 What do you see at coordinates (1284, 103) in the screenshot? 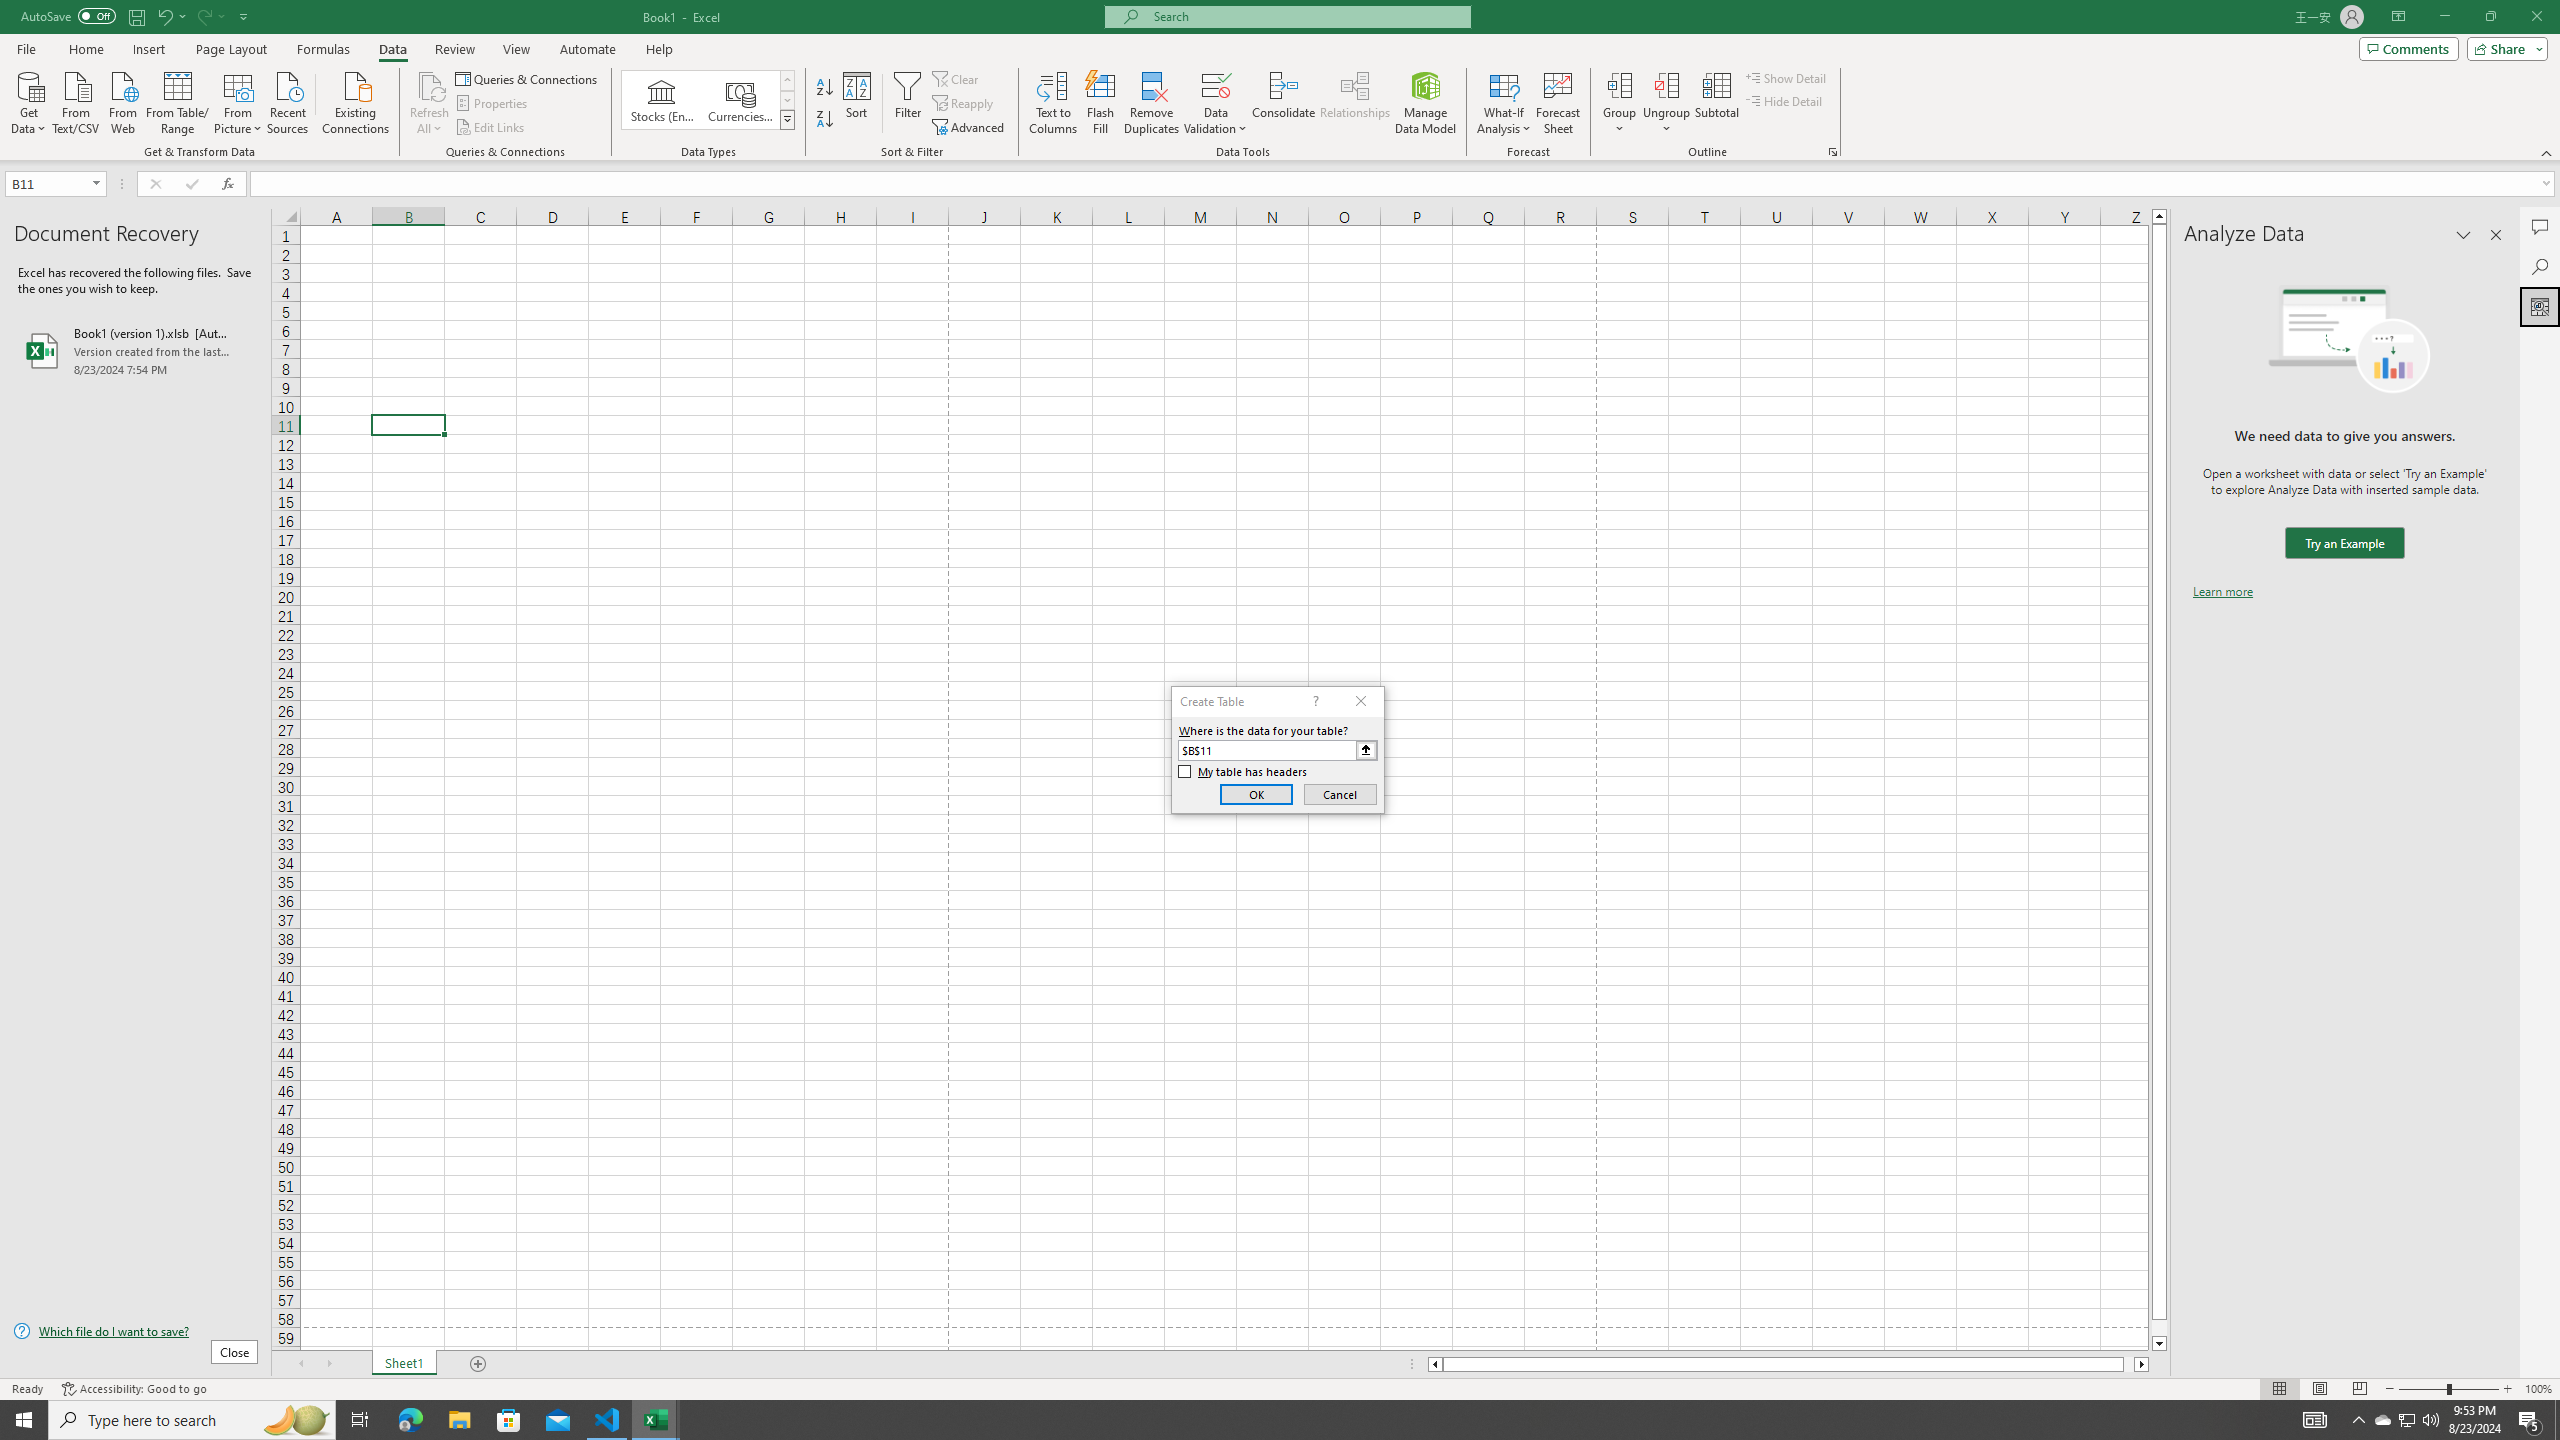
I see `Consolidate...` at bounding box center [1284, 103].